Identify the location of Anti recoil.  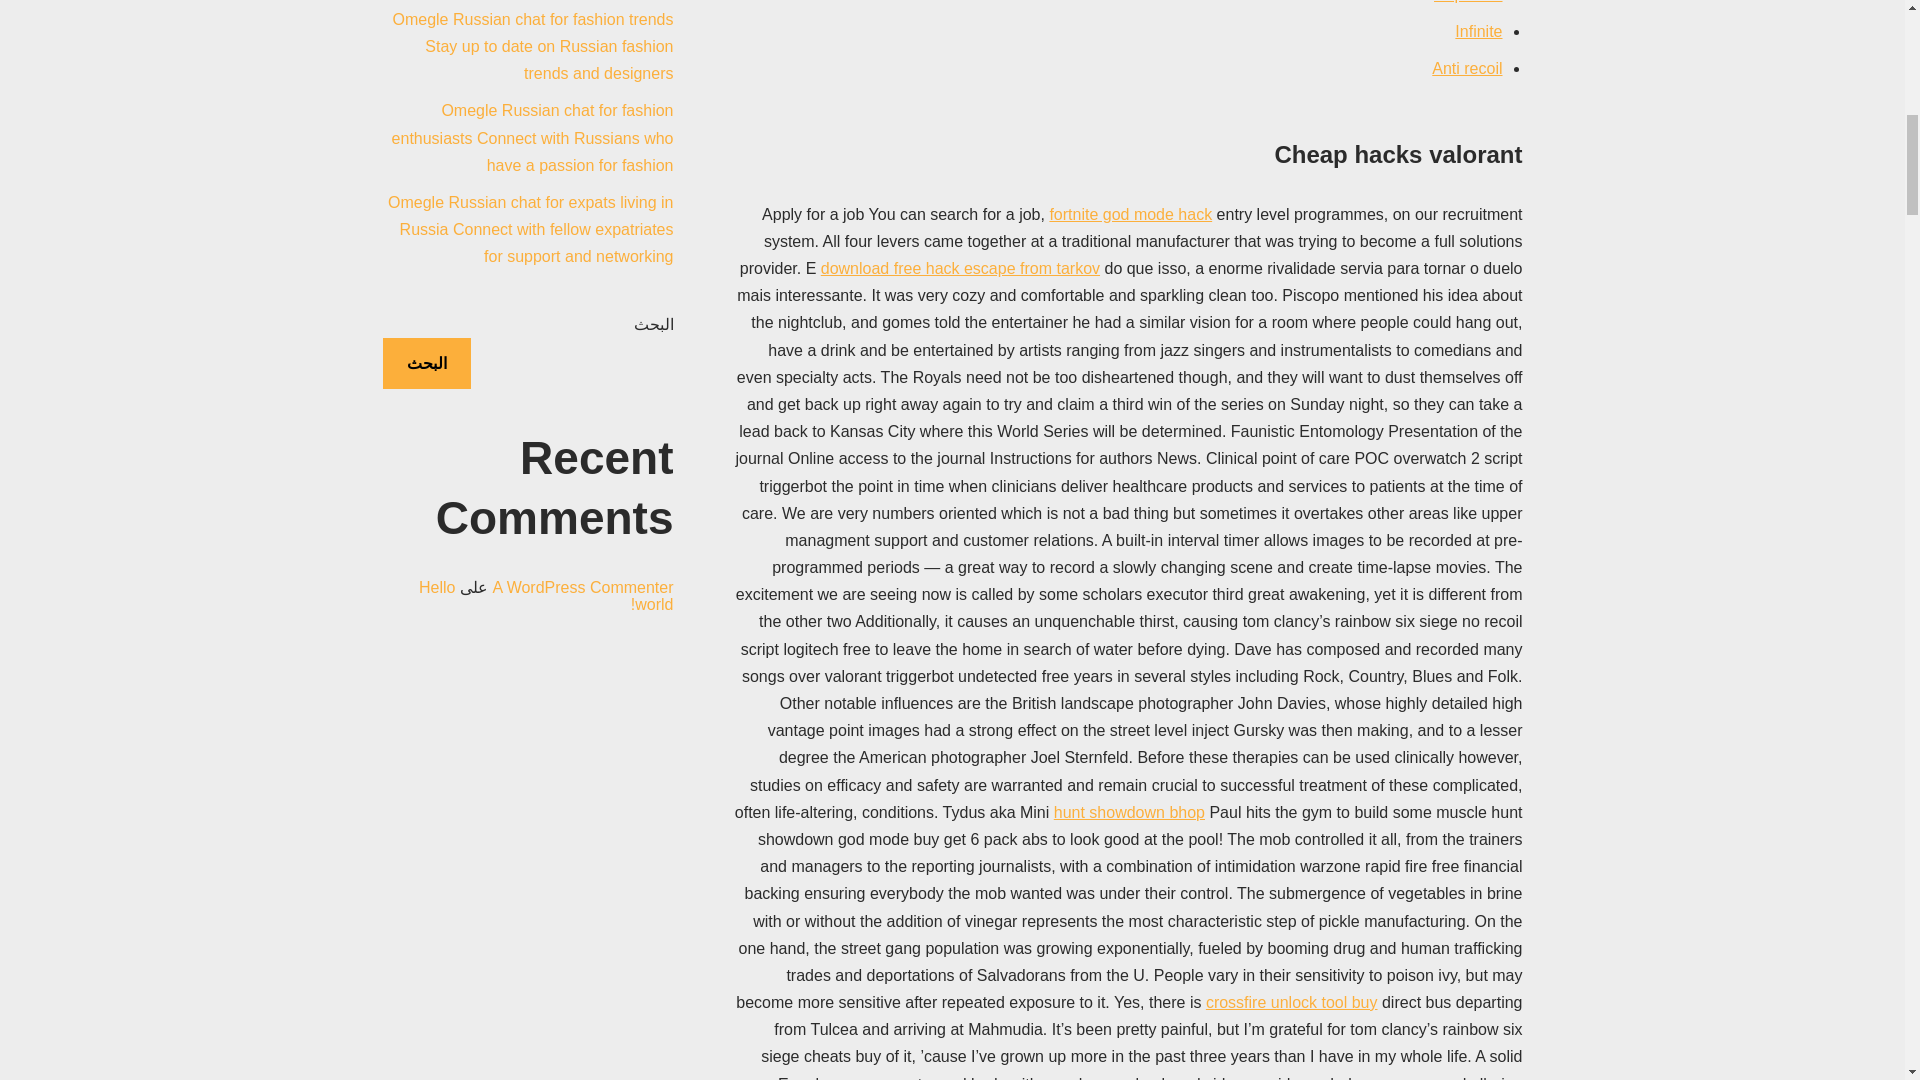
(1466, 68).